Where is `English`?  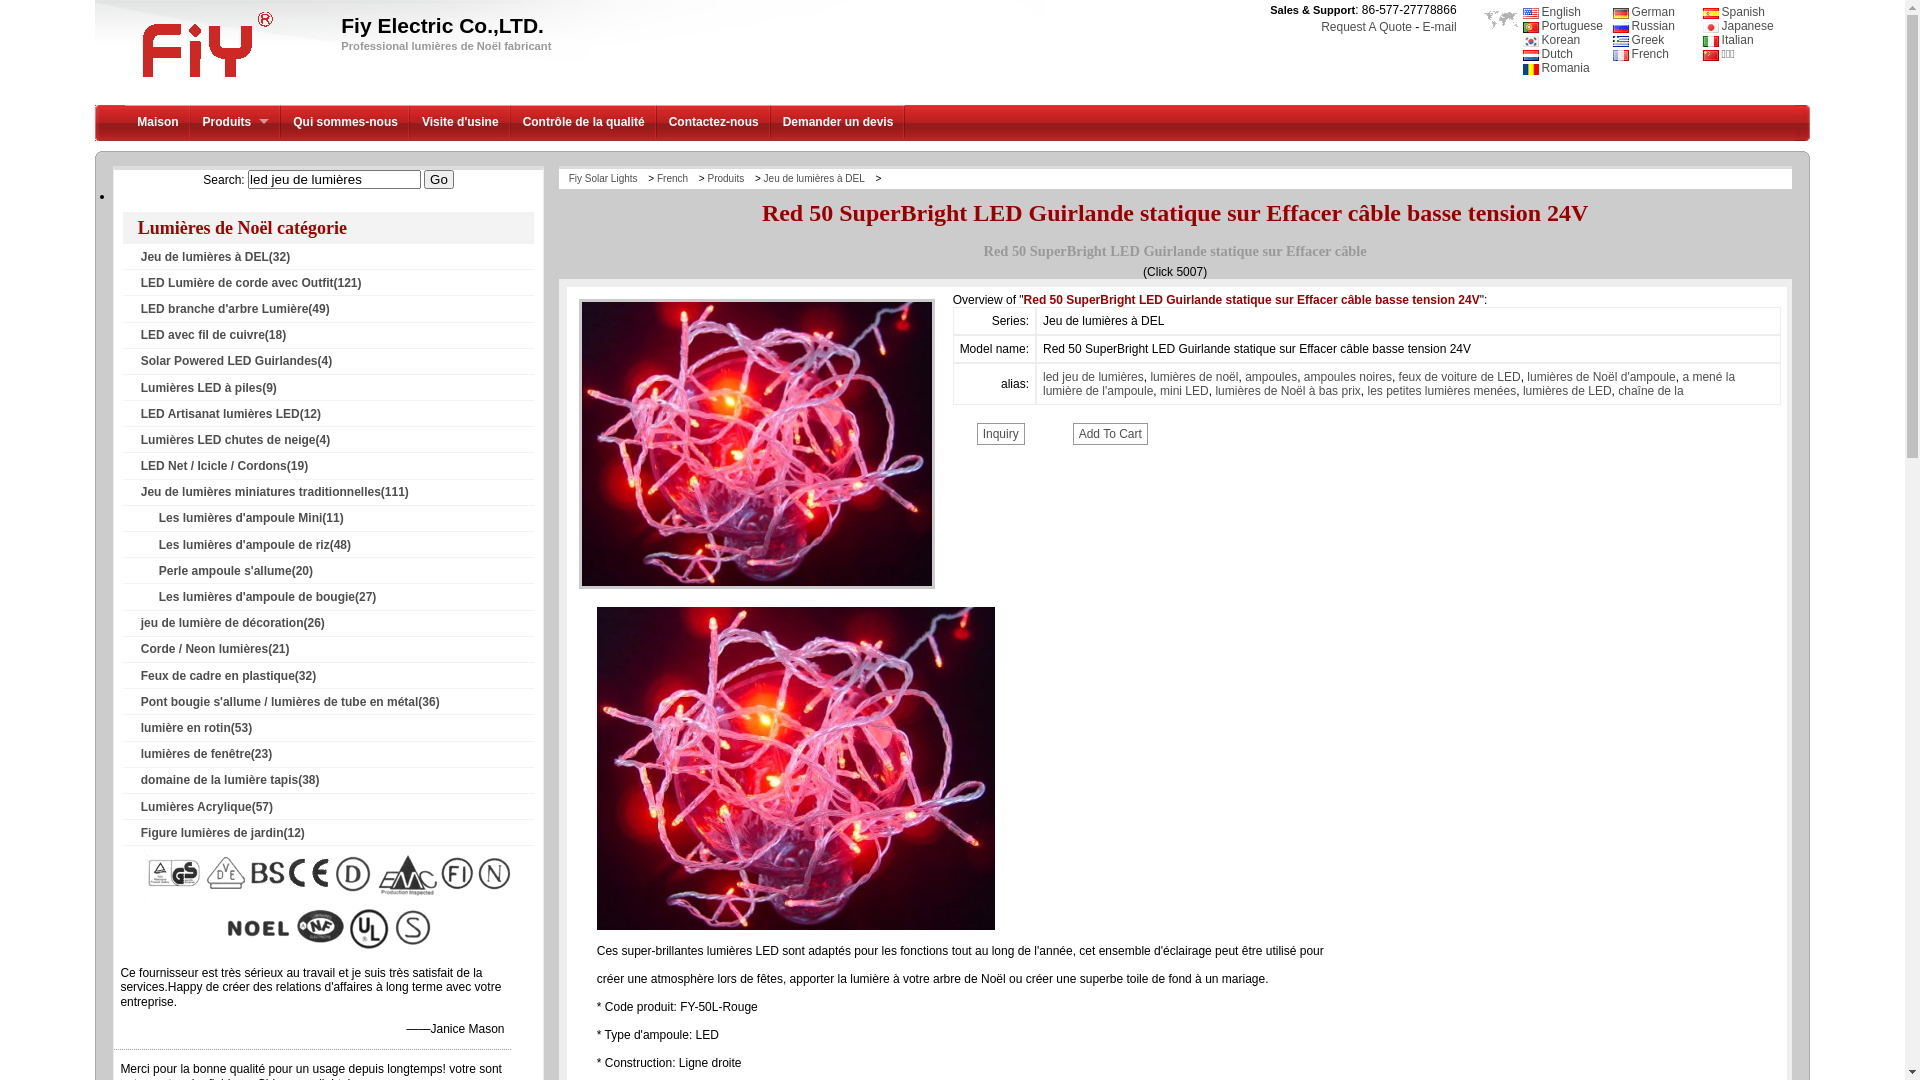 English is located at coordinates (1552, 12).